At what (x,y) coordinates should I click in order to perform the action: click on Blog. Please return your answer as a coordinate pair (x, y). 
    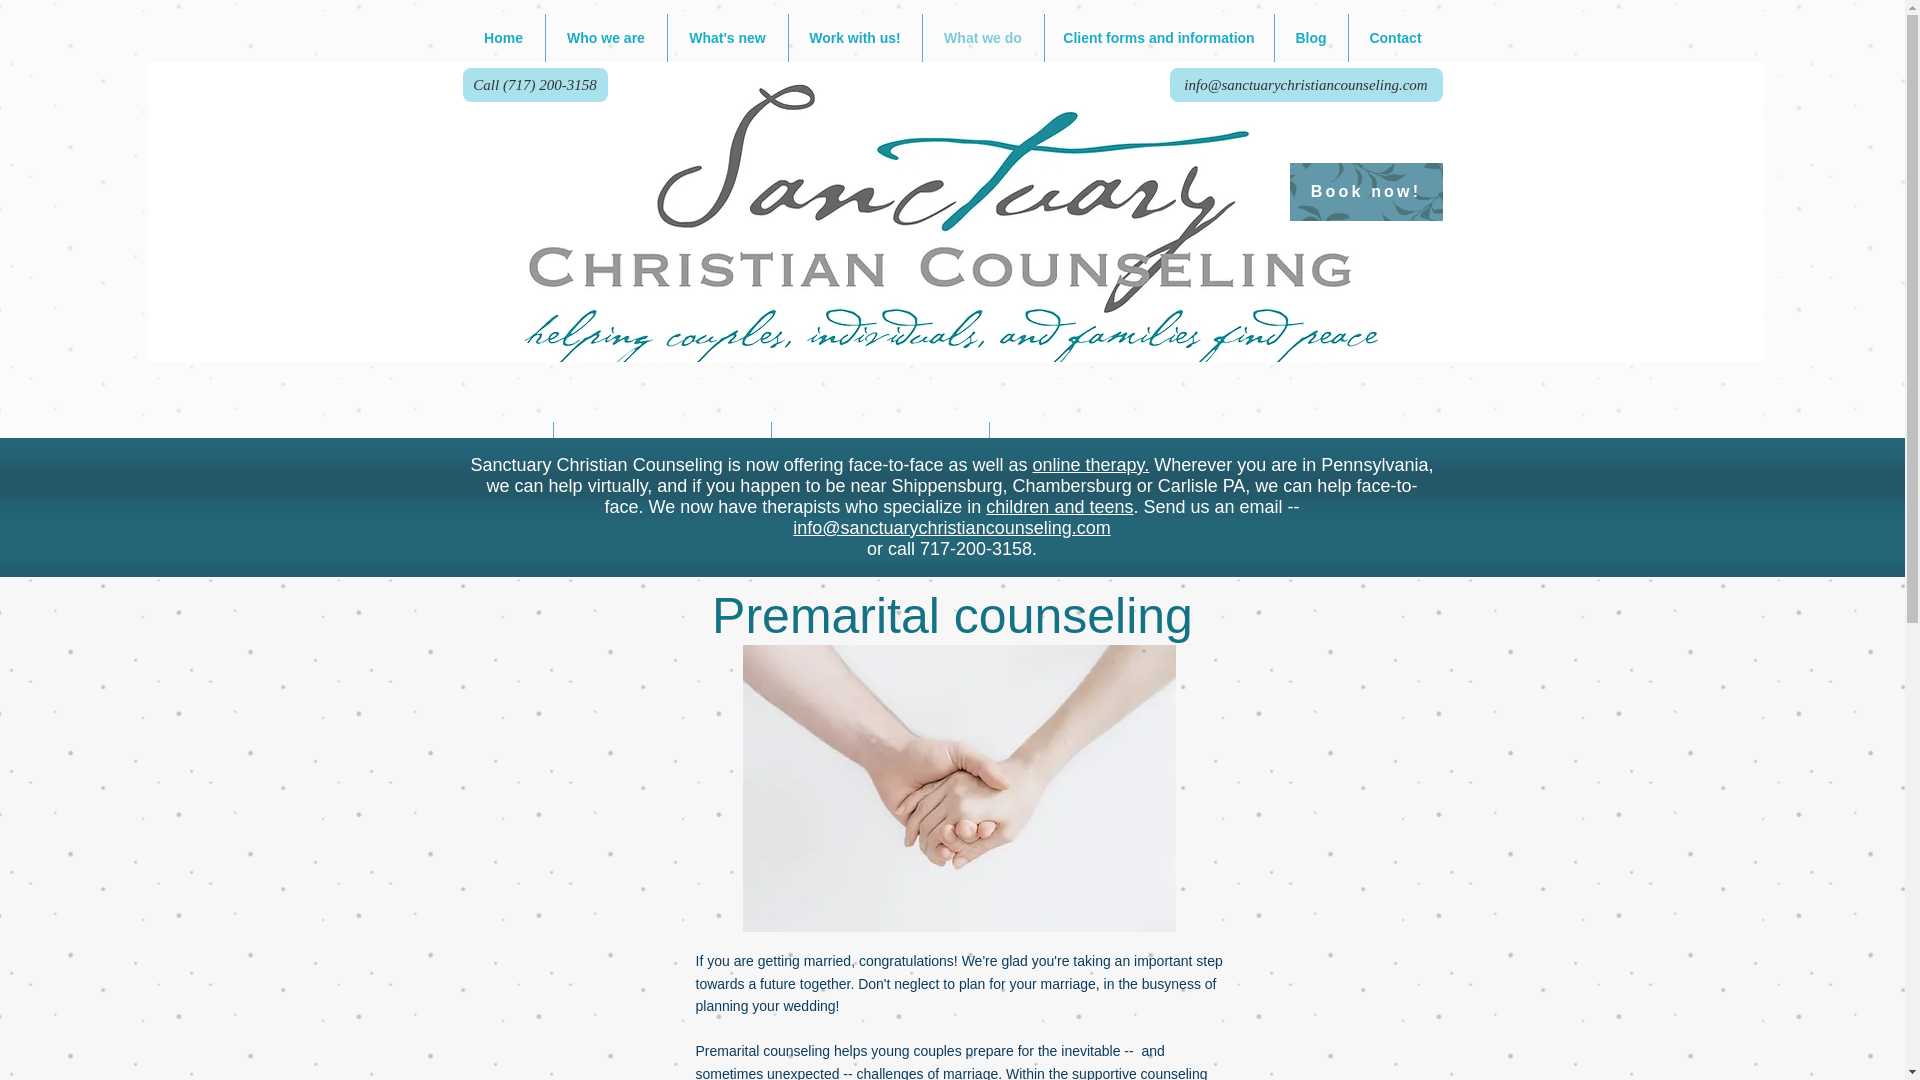
    Looking at the image, I should click on (1310, 38).